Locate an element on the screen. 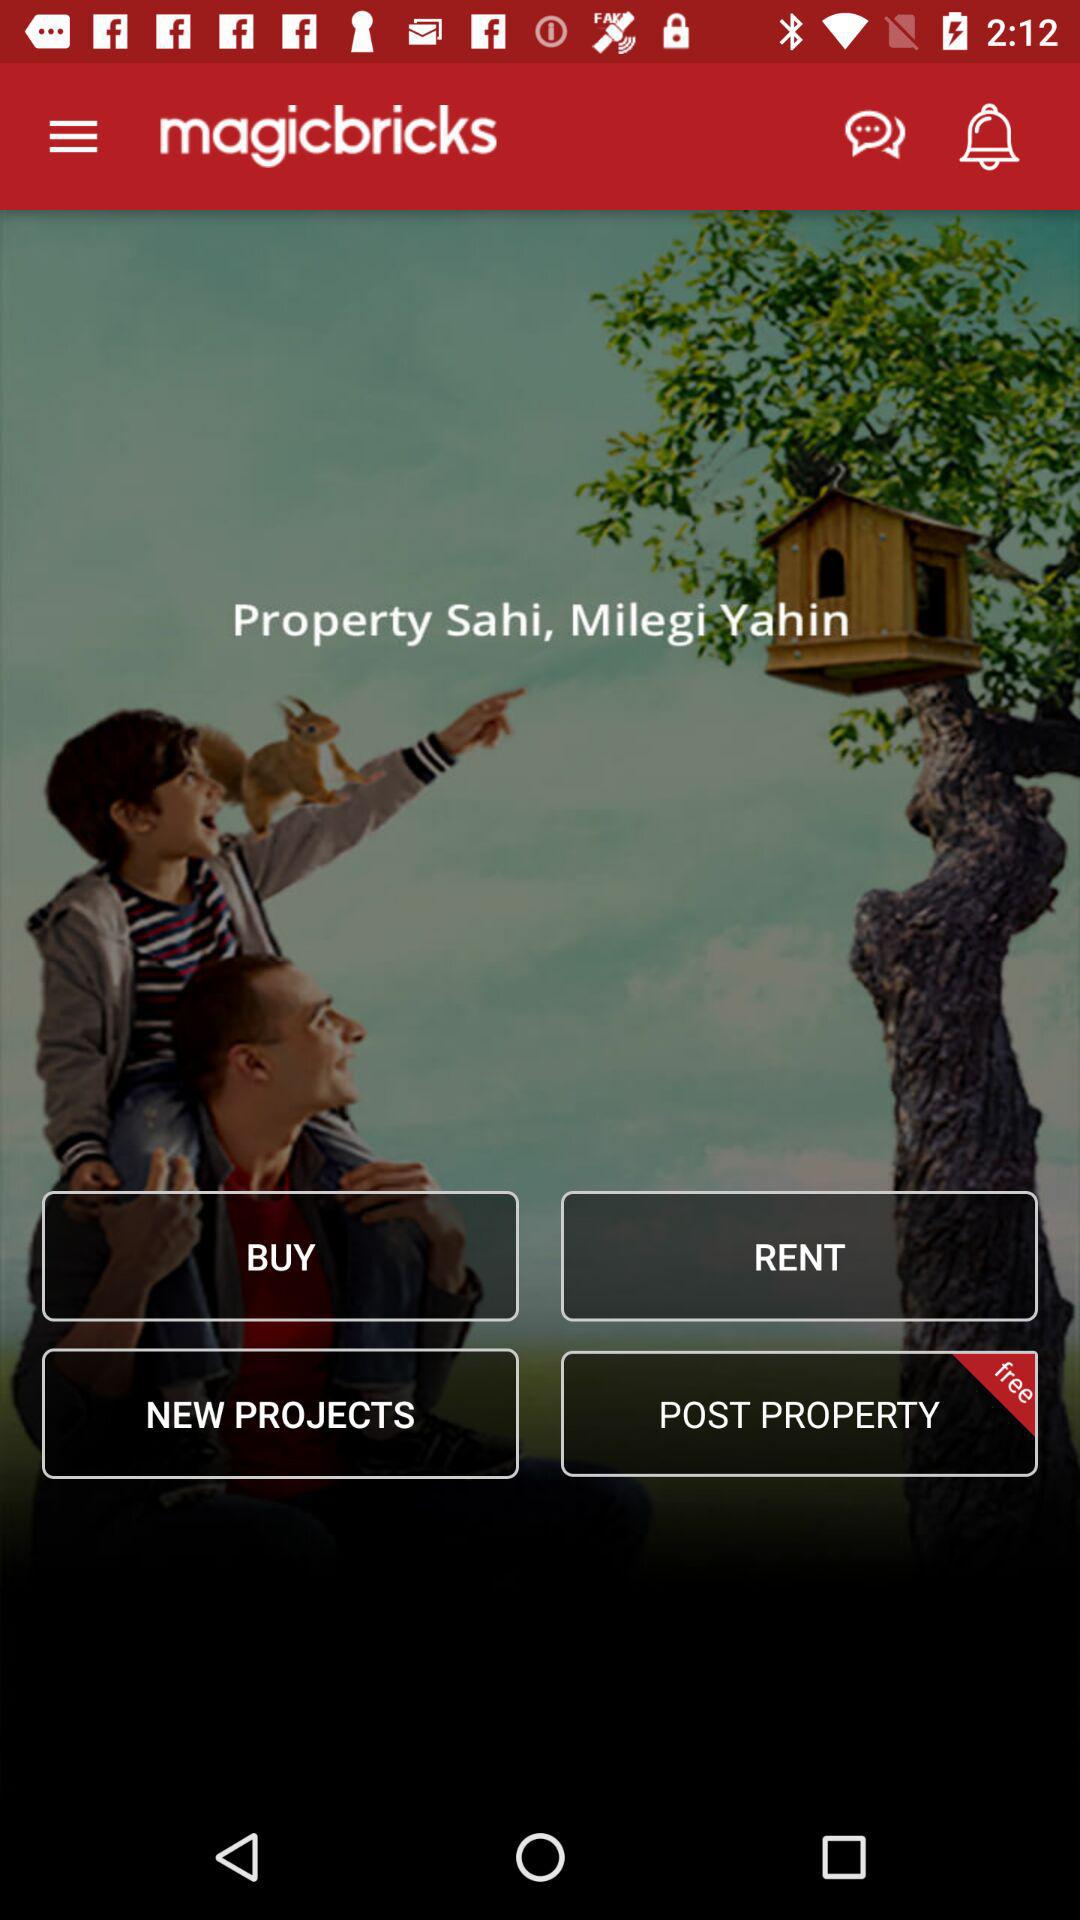 The width and height of the screenshot is (1080, 1920). turn on rent on the right is located at coordinates (799, 1256).